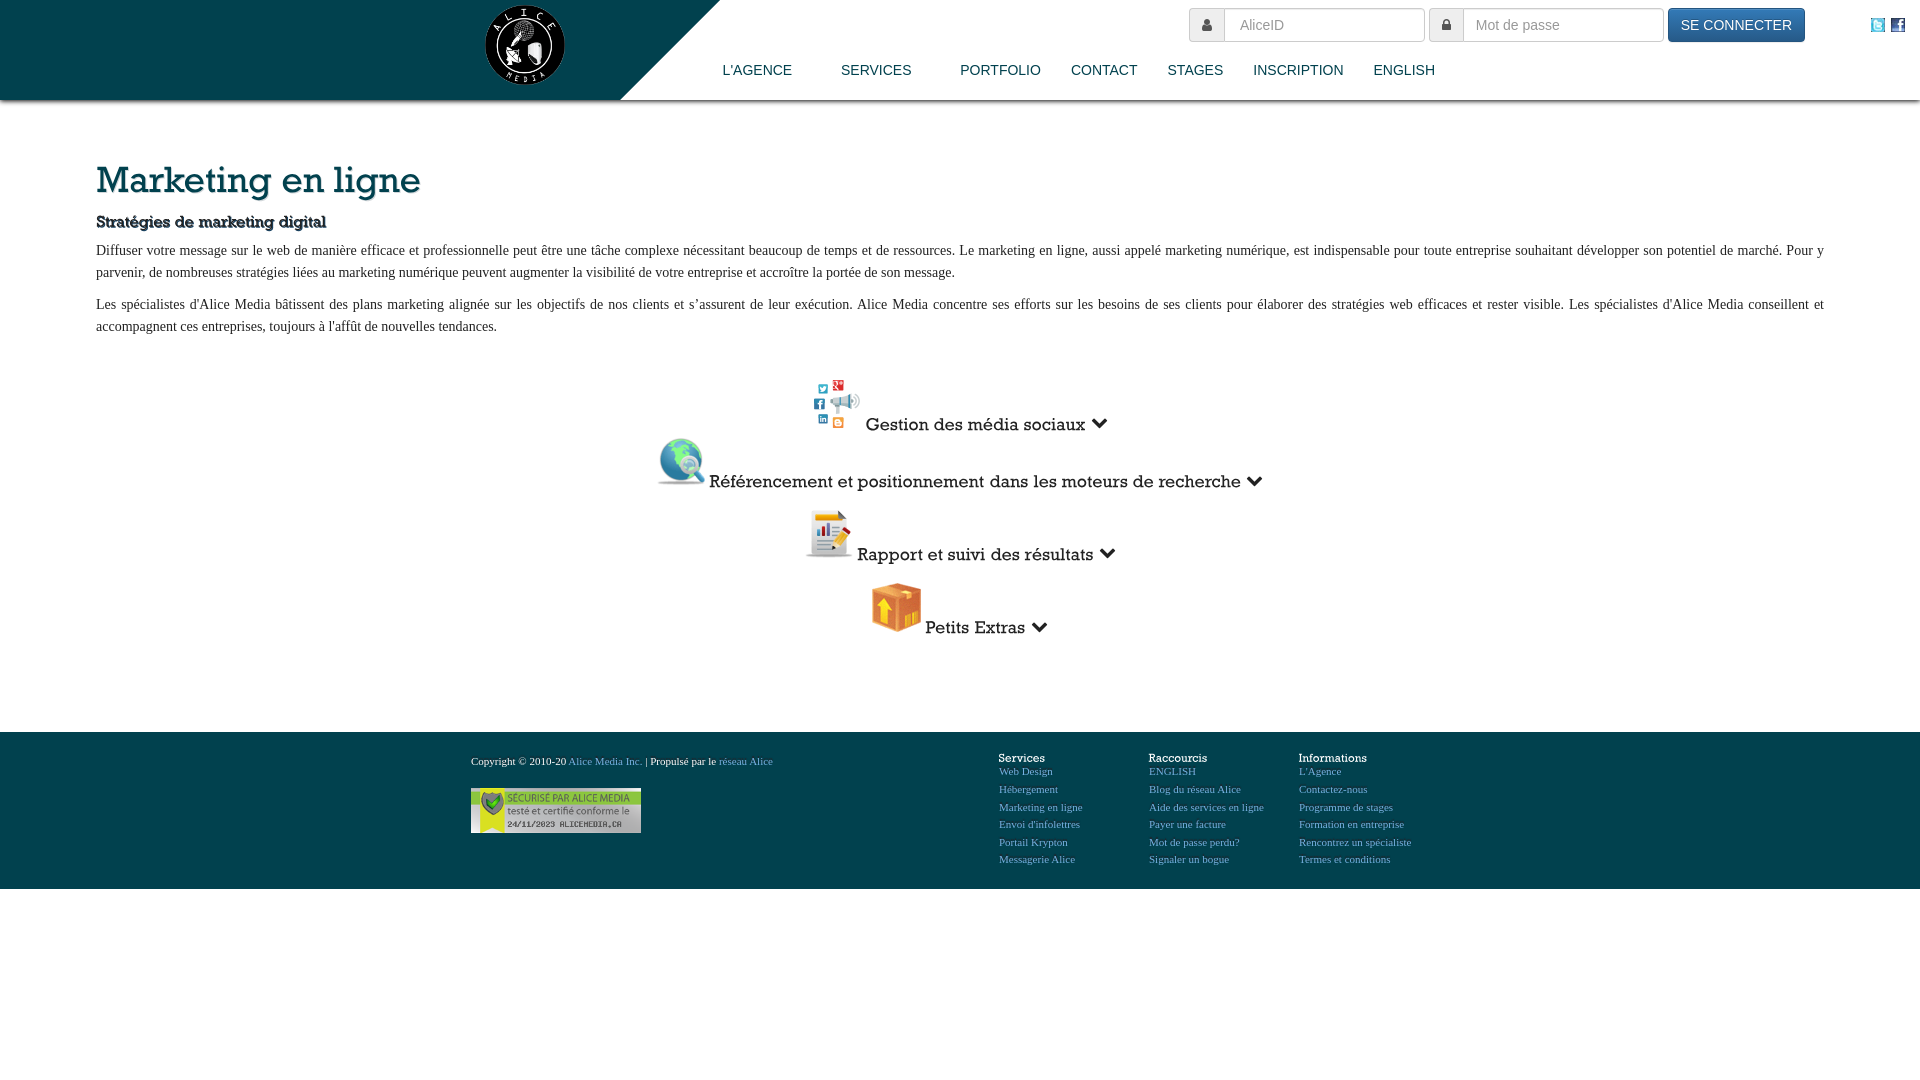 This screenshot has height=1080, width=1920. Describe the element at coordinates (1736, 25) in the screenshot. I see `SE CONNECTER` at that location.